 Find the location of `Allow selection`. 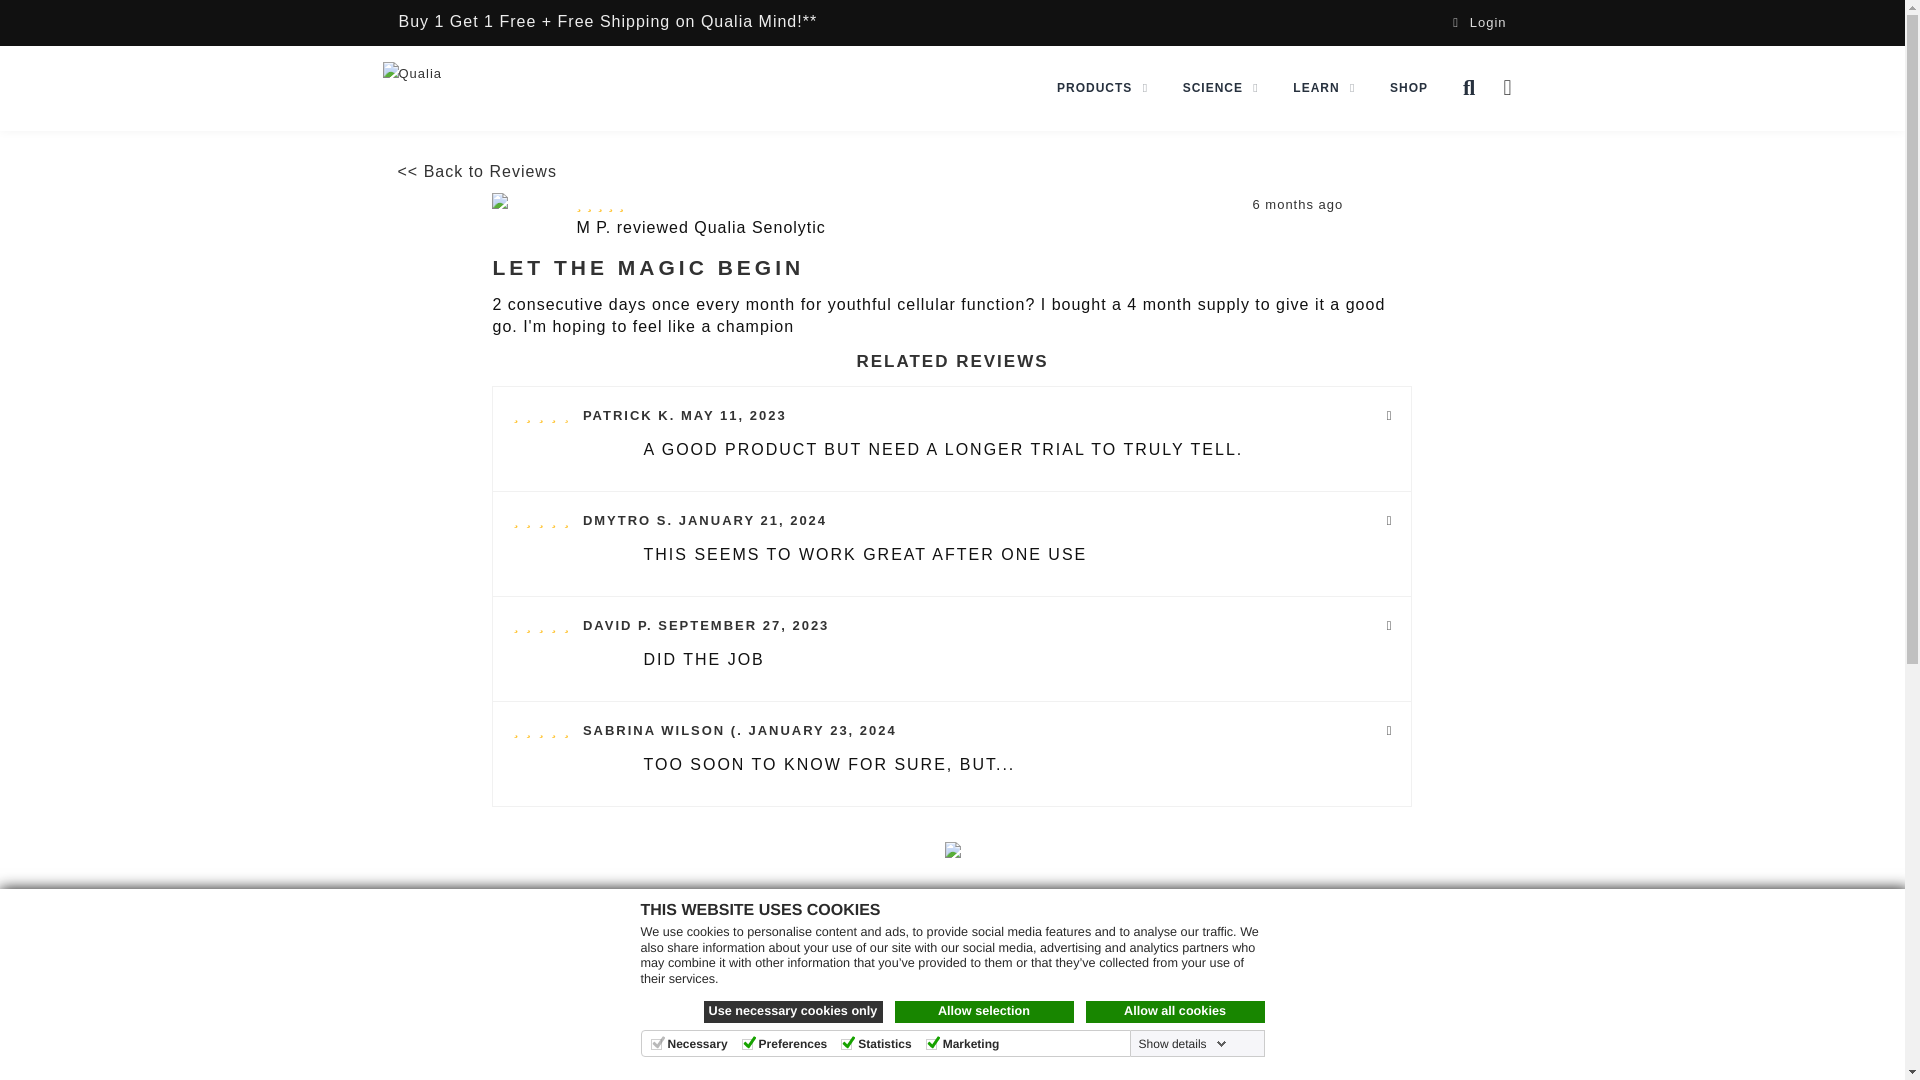

Allow selection is located at coordinates (984, 1012).